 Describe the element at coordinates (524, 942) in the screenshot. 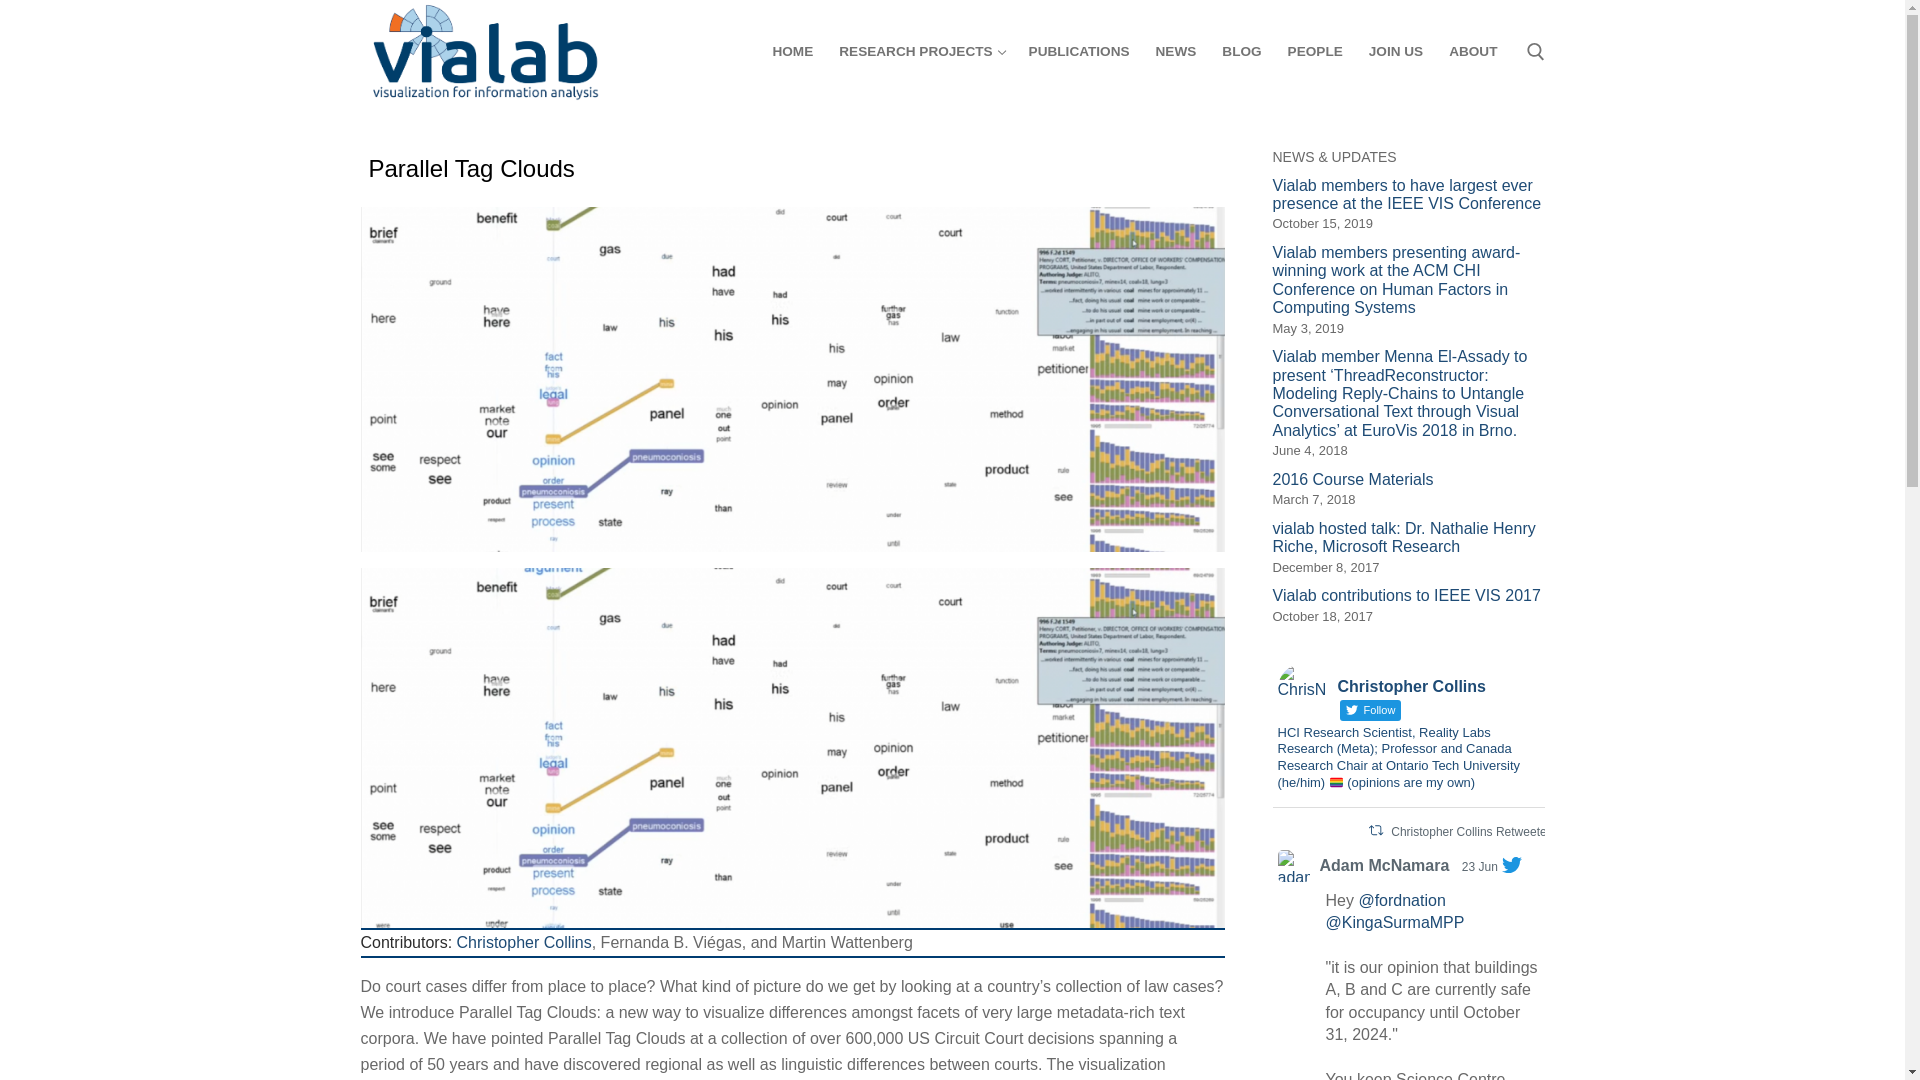

I see `Christopher Collins` at that location.